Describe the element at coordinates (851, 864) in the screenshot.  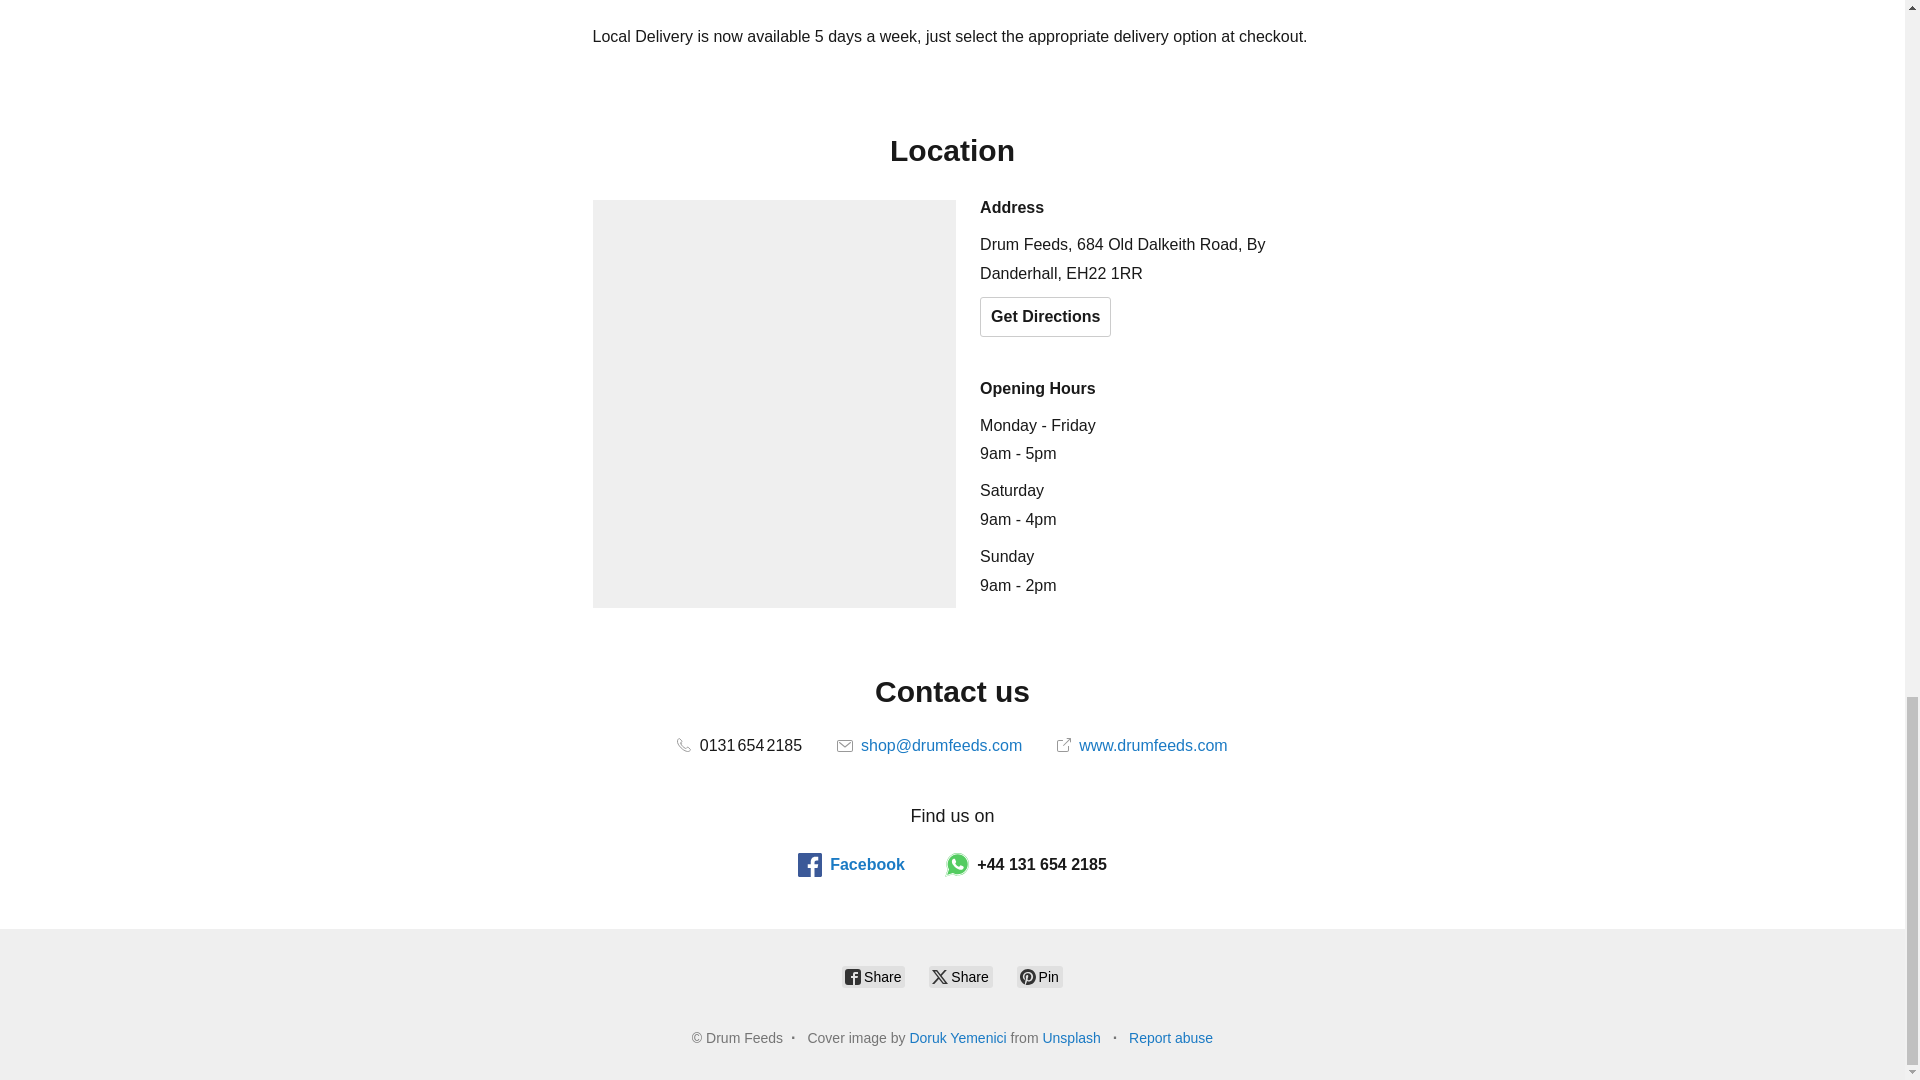
I see `Facebook` at that location.